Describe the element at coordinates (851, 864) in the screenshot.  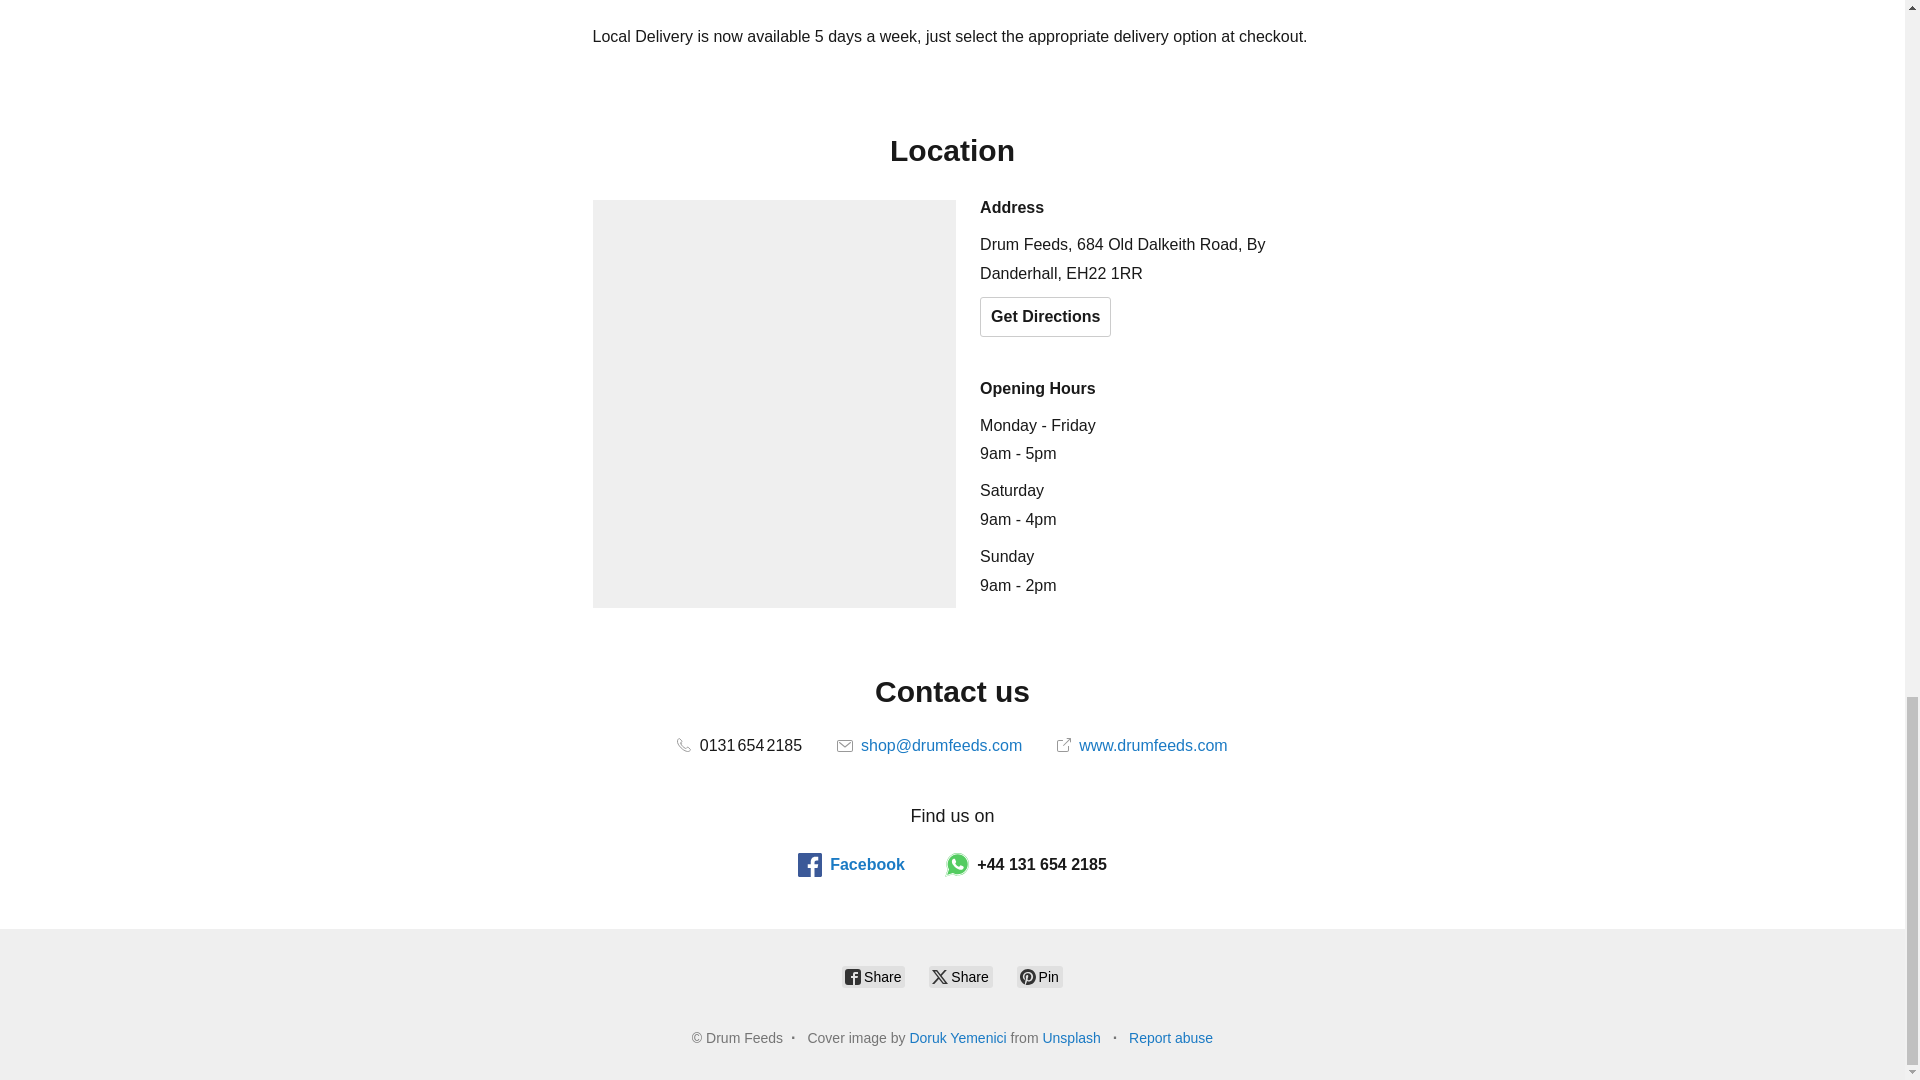
I see `Facebook` at that location.